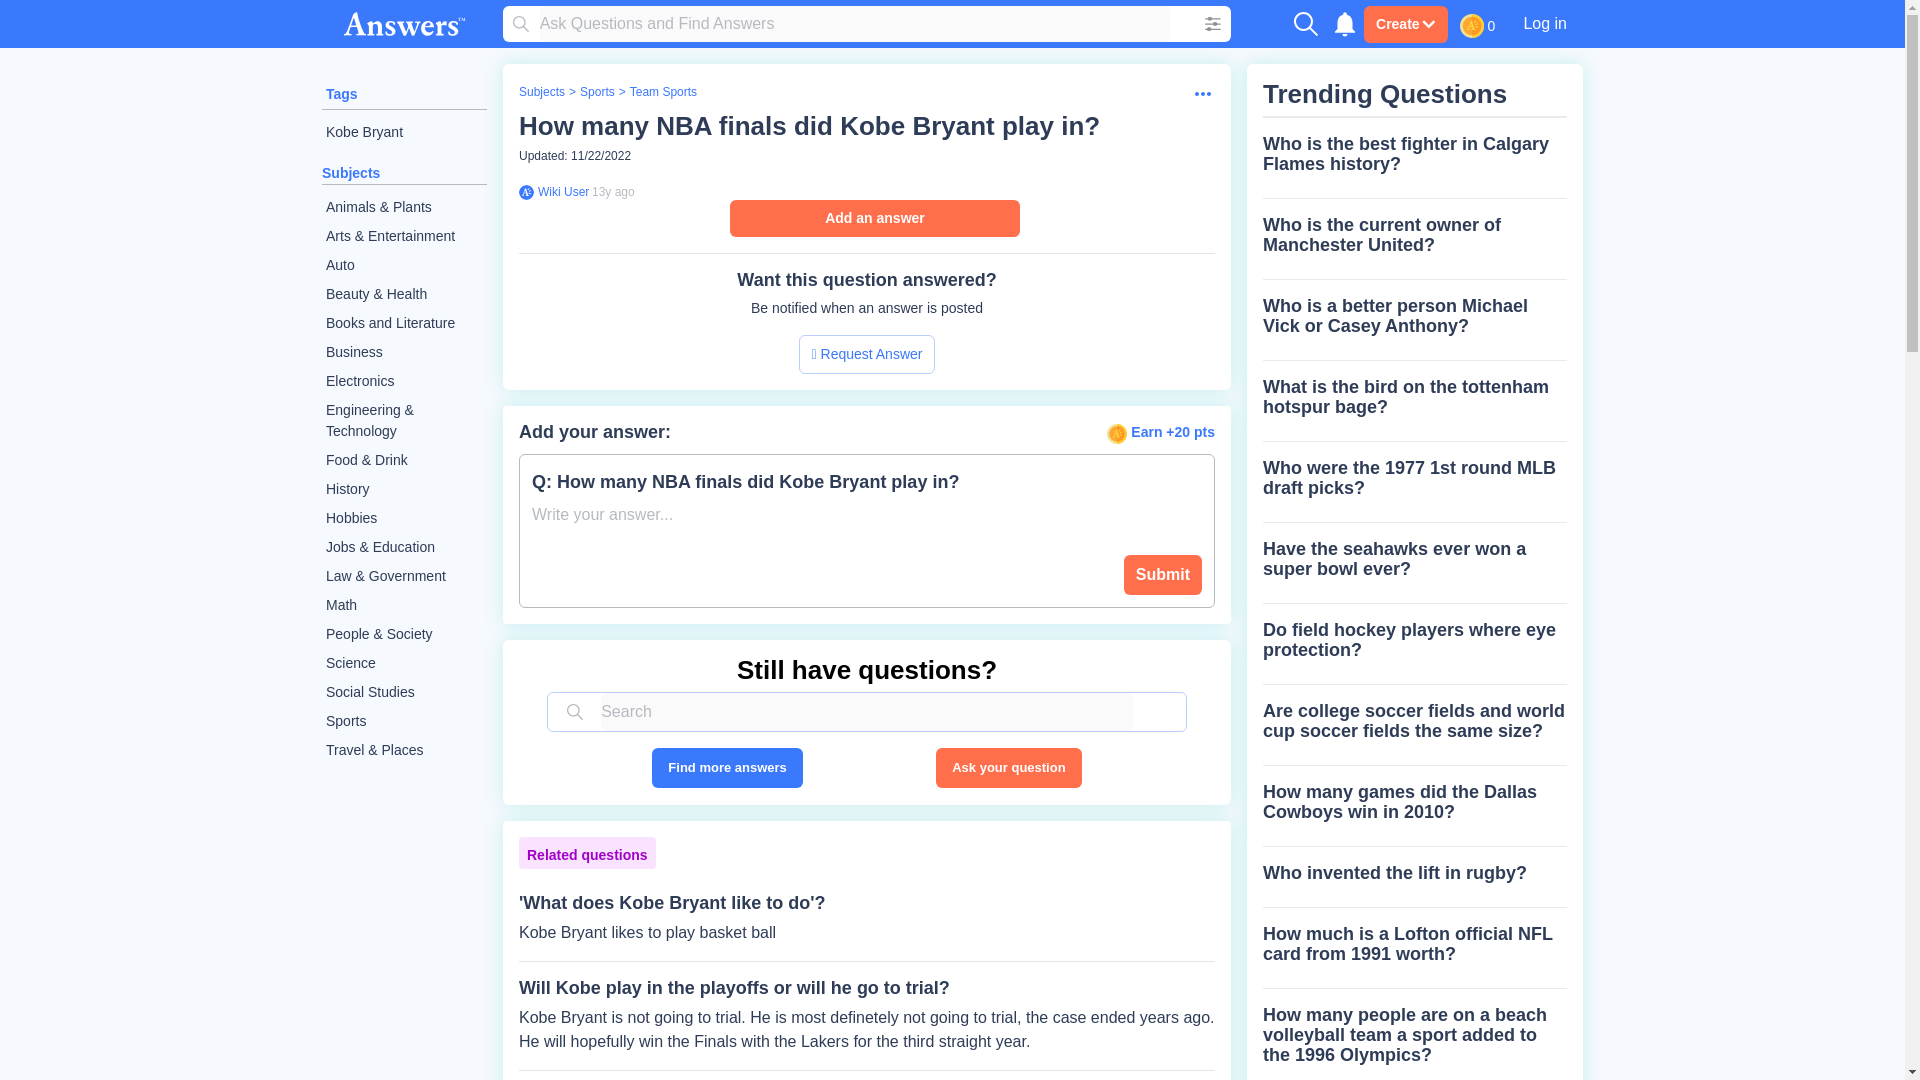 This screenshot has width=1920, height=1080. What do you see at coordinates (404, 264) in the screenshot?
I see `Auto` at bounding box center [404, 264].